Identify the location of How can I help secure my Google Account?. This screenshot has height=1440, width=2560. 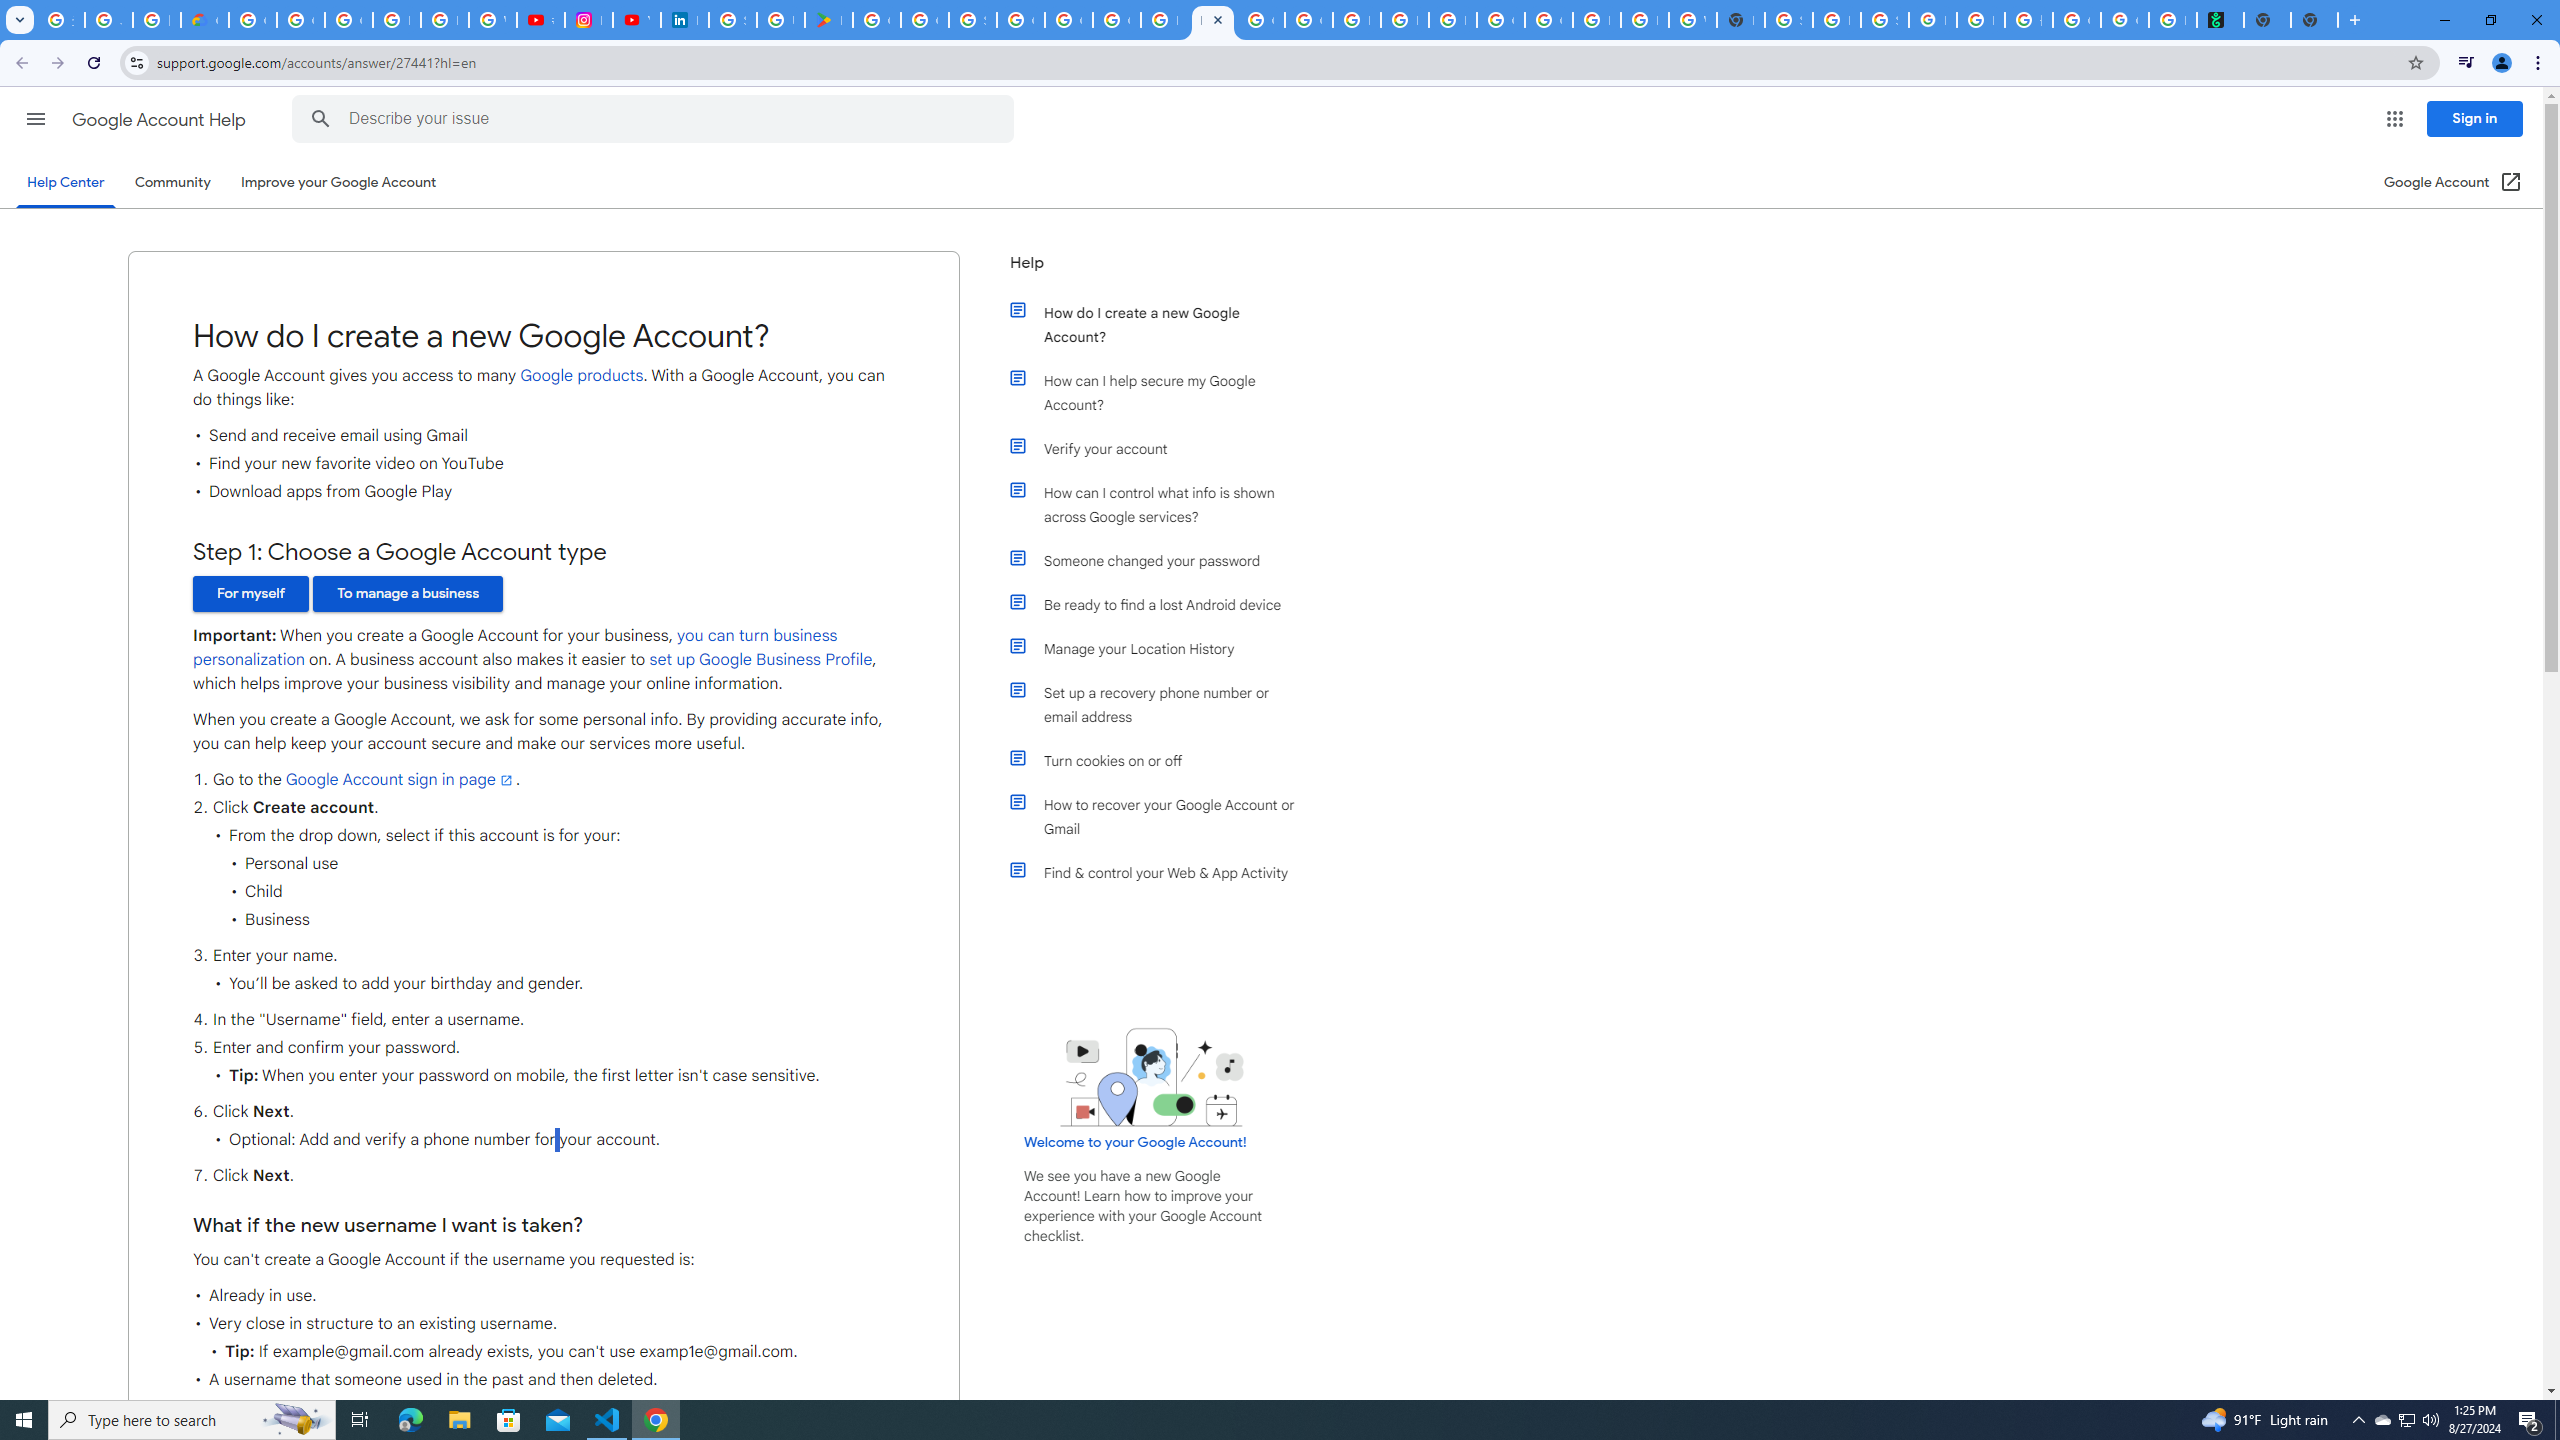
(1163, 392).